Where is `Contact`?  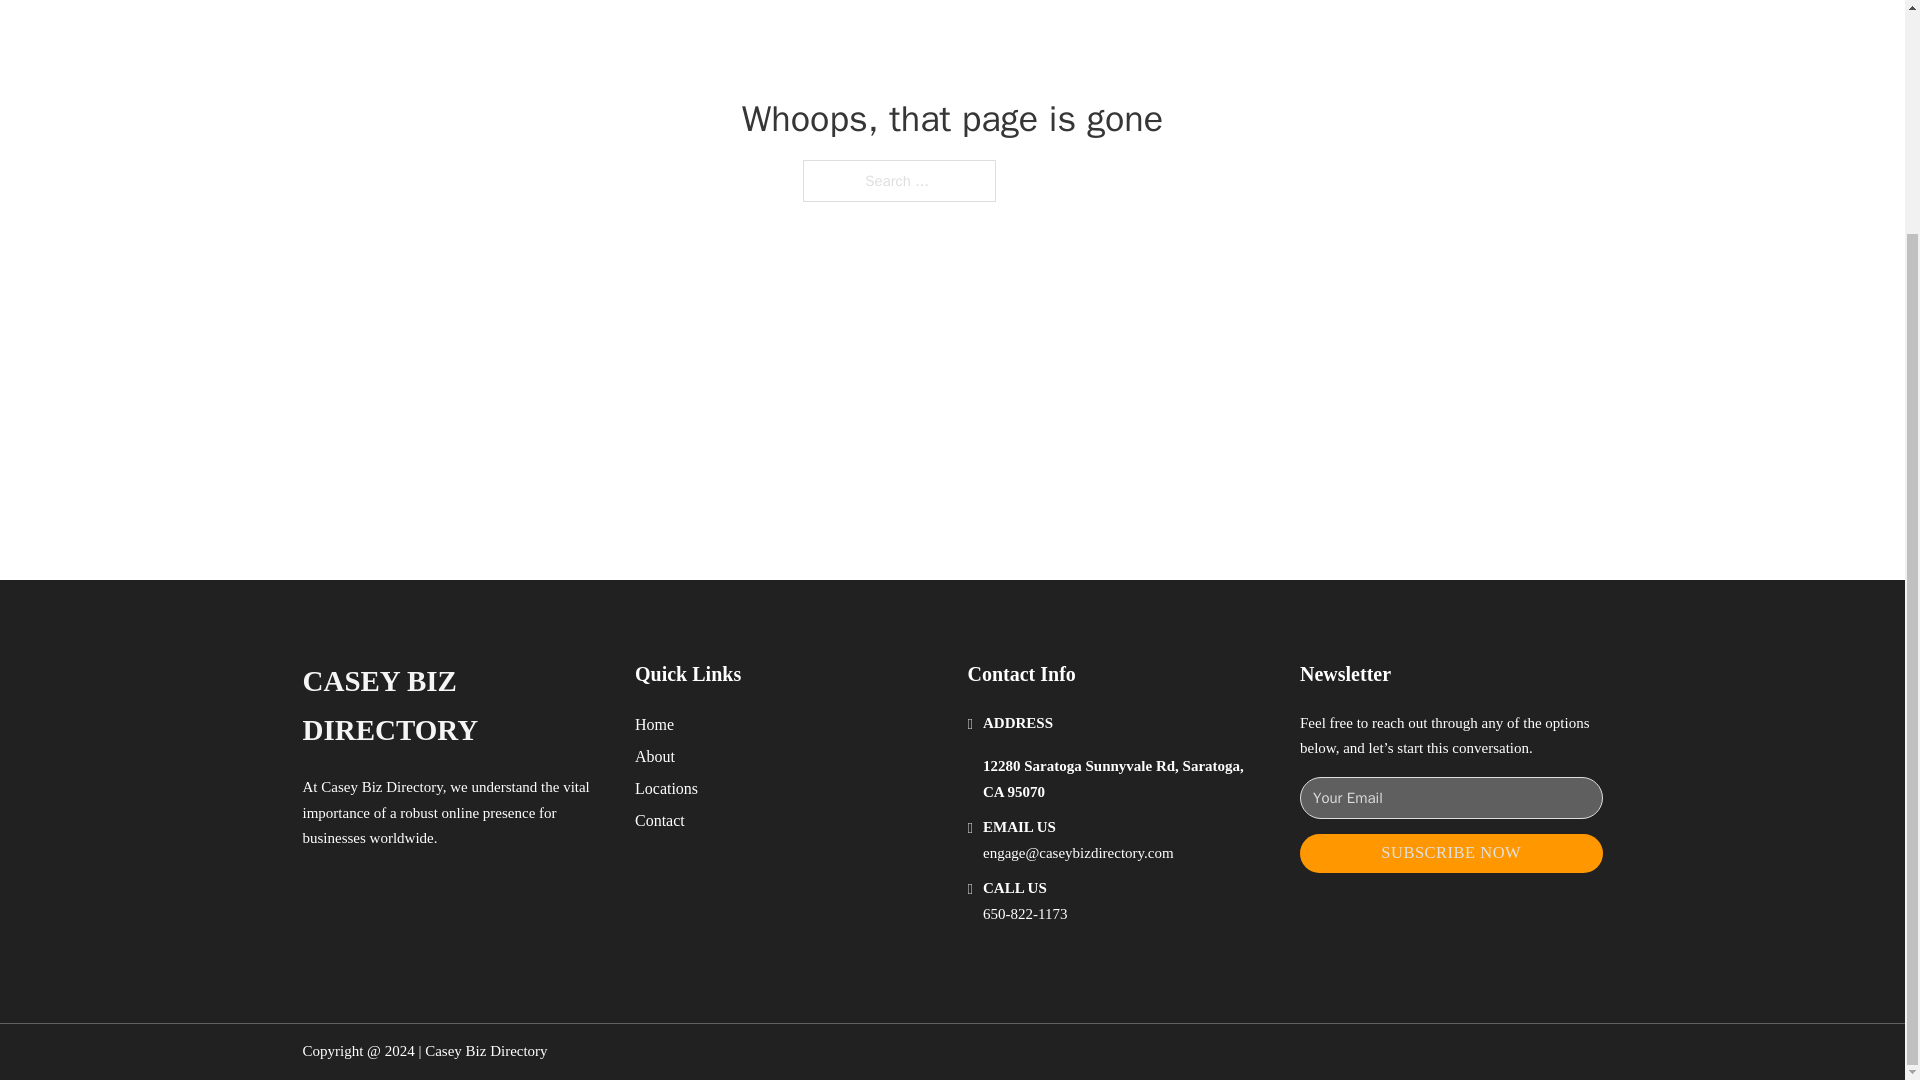 Contact is located at coordinates (660, 820).